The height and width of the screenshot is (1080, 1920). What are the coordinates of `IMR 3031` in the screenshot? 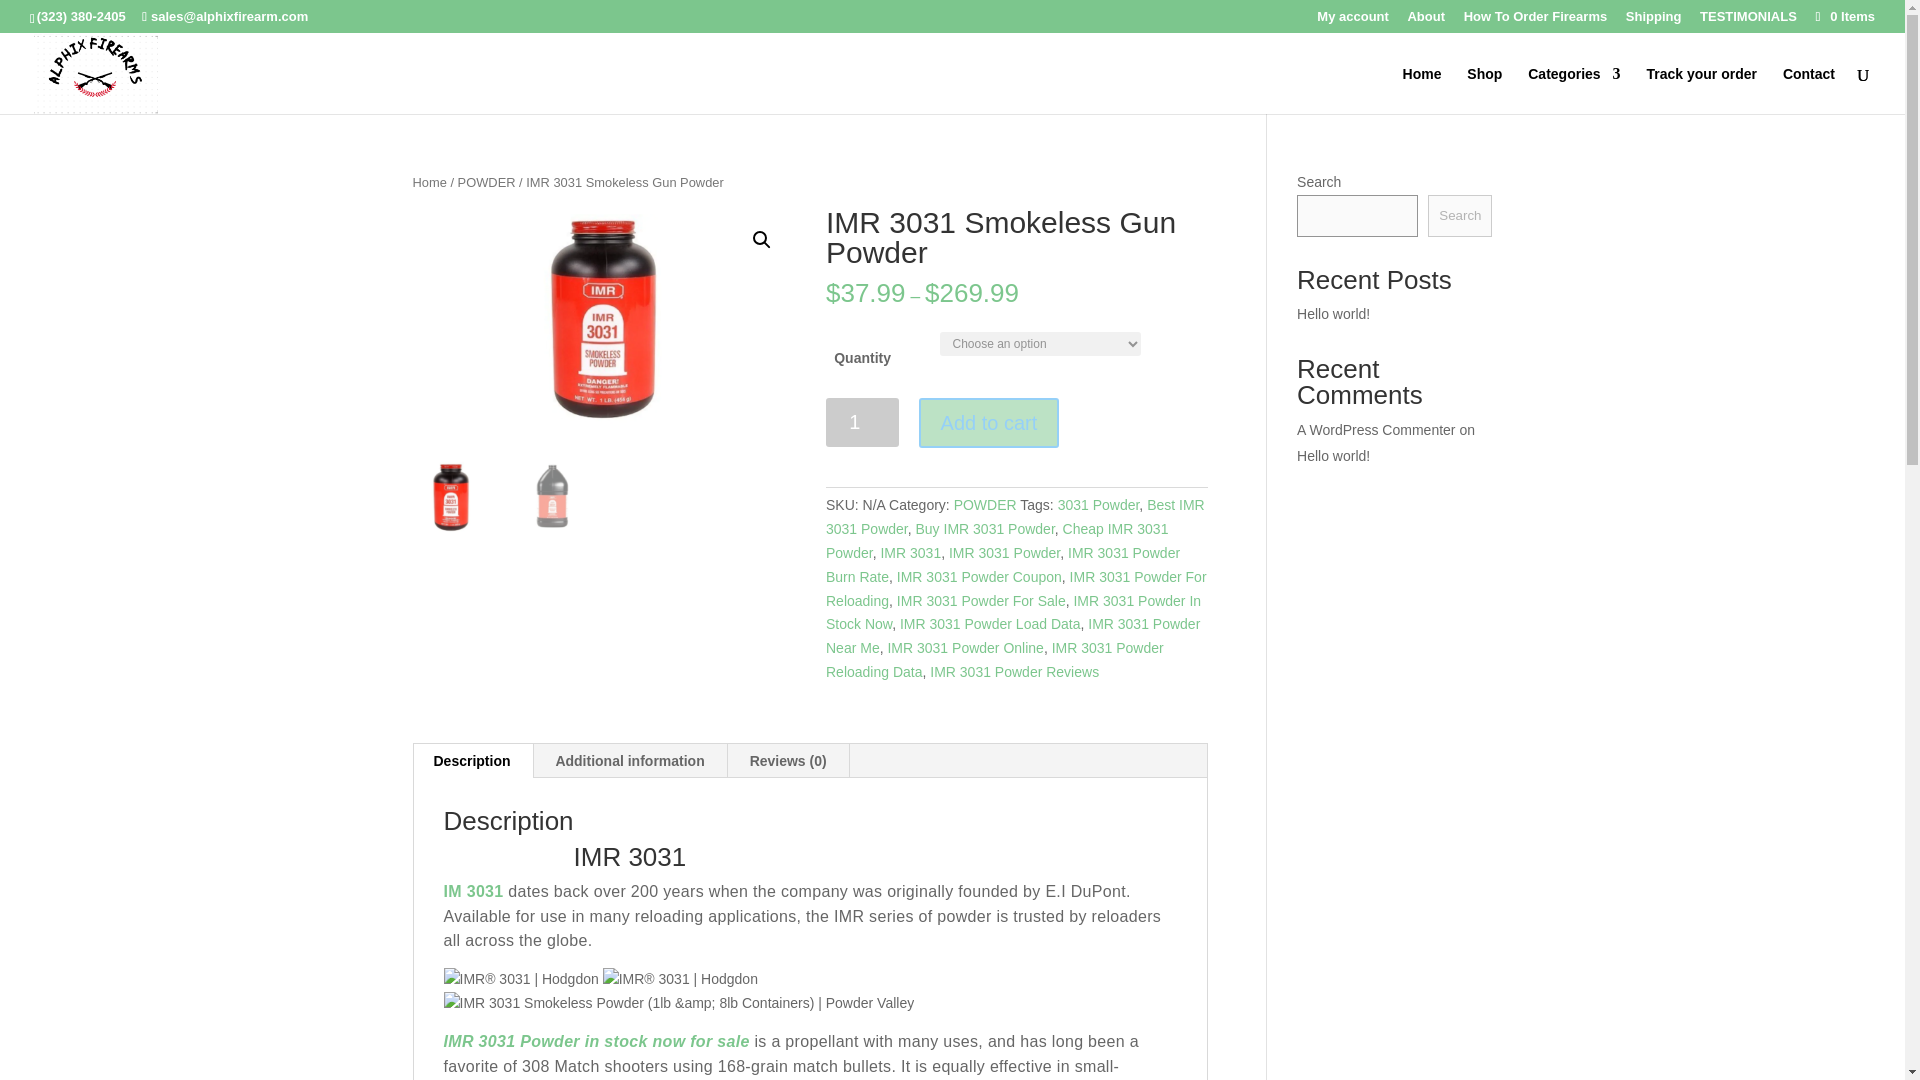 It's located at (603, 321).